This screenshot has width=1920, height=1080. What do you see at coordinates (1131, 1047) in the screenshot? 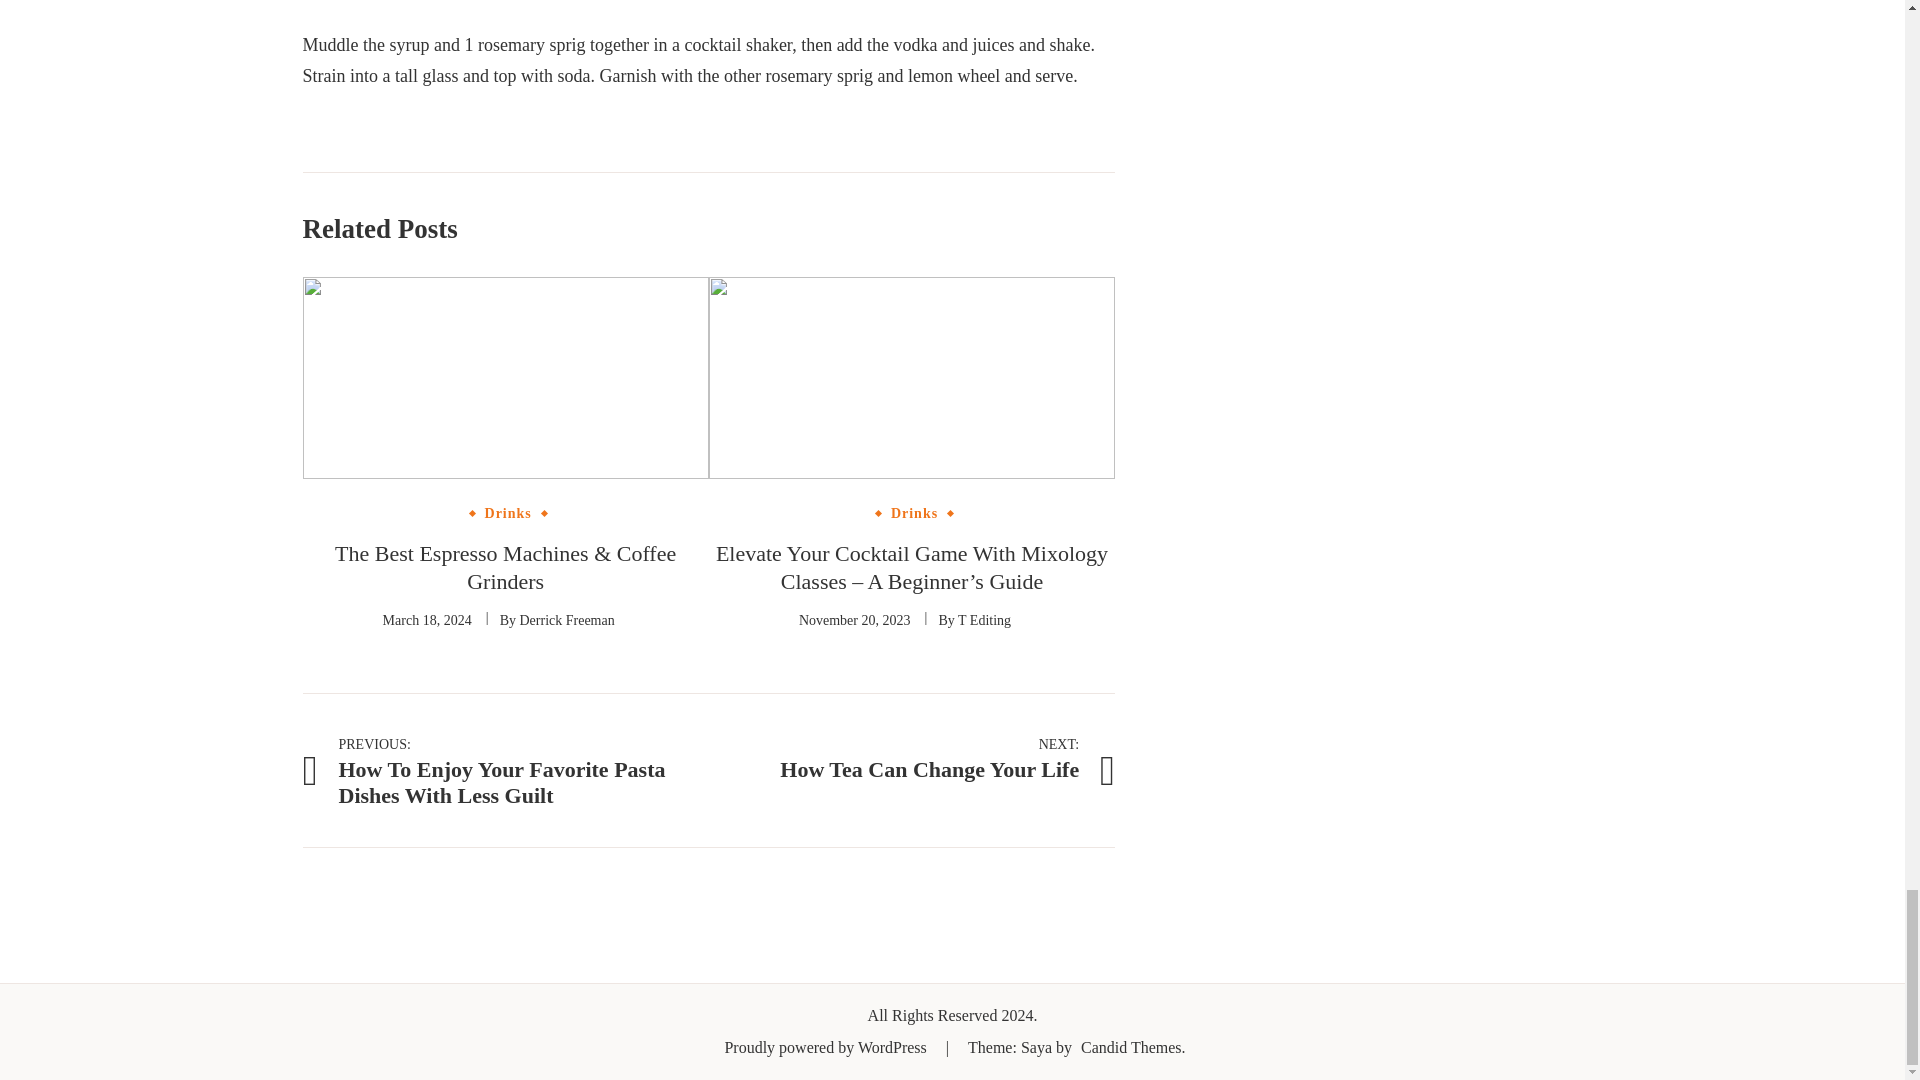
I see `Candid Themes` at bounding box center [1131, 1047].